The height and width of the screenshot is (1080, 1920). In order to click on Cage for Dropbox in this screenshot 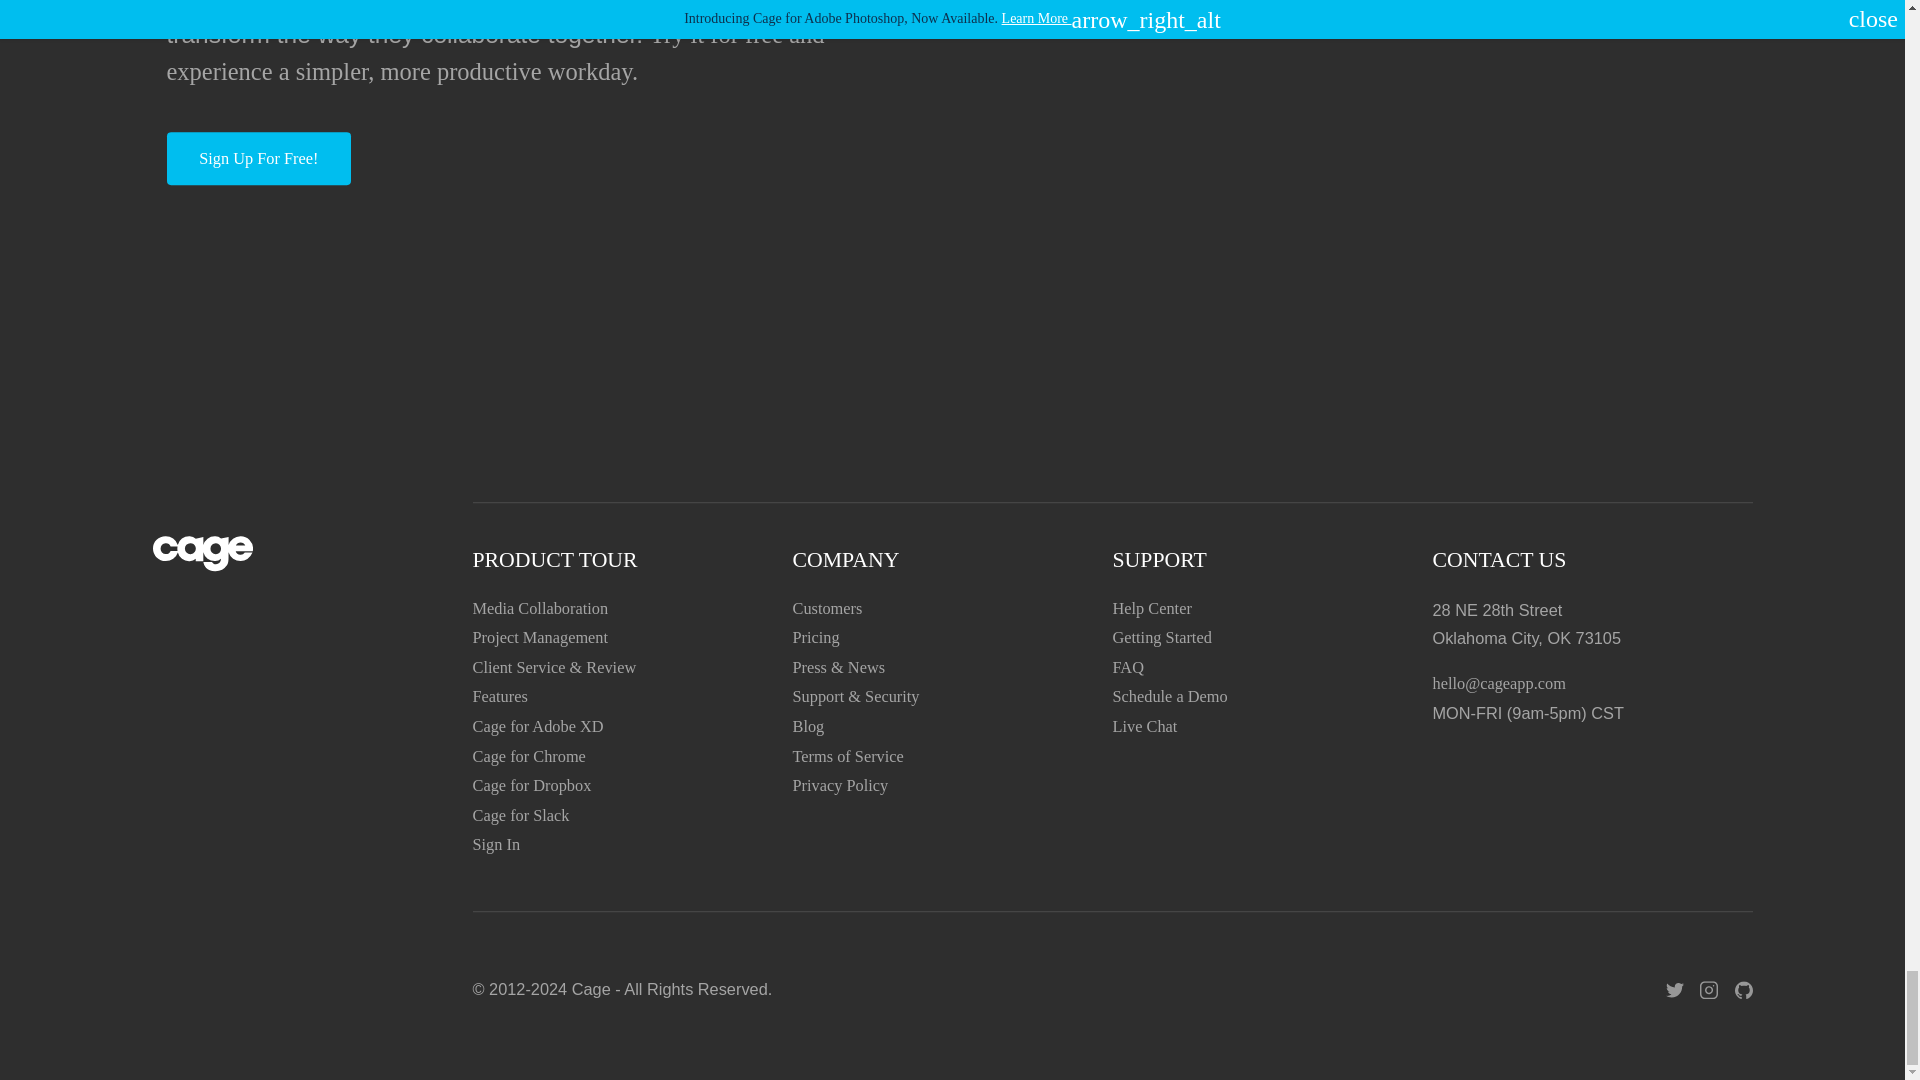, I will do `click(532, 785)`.